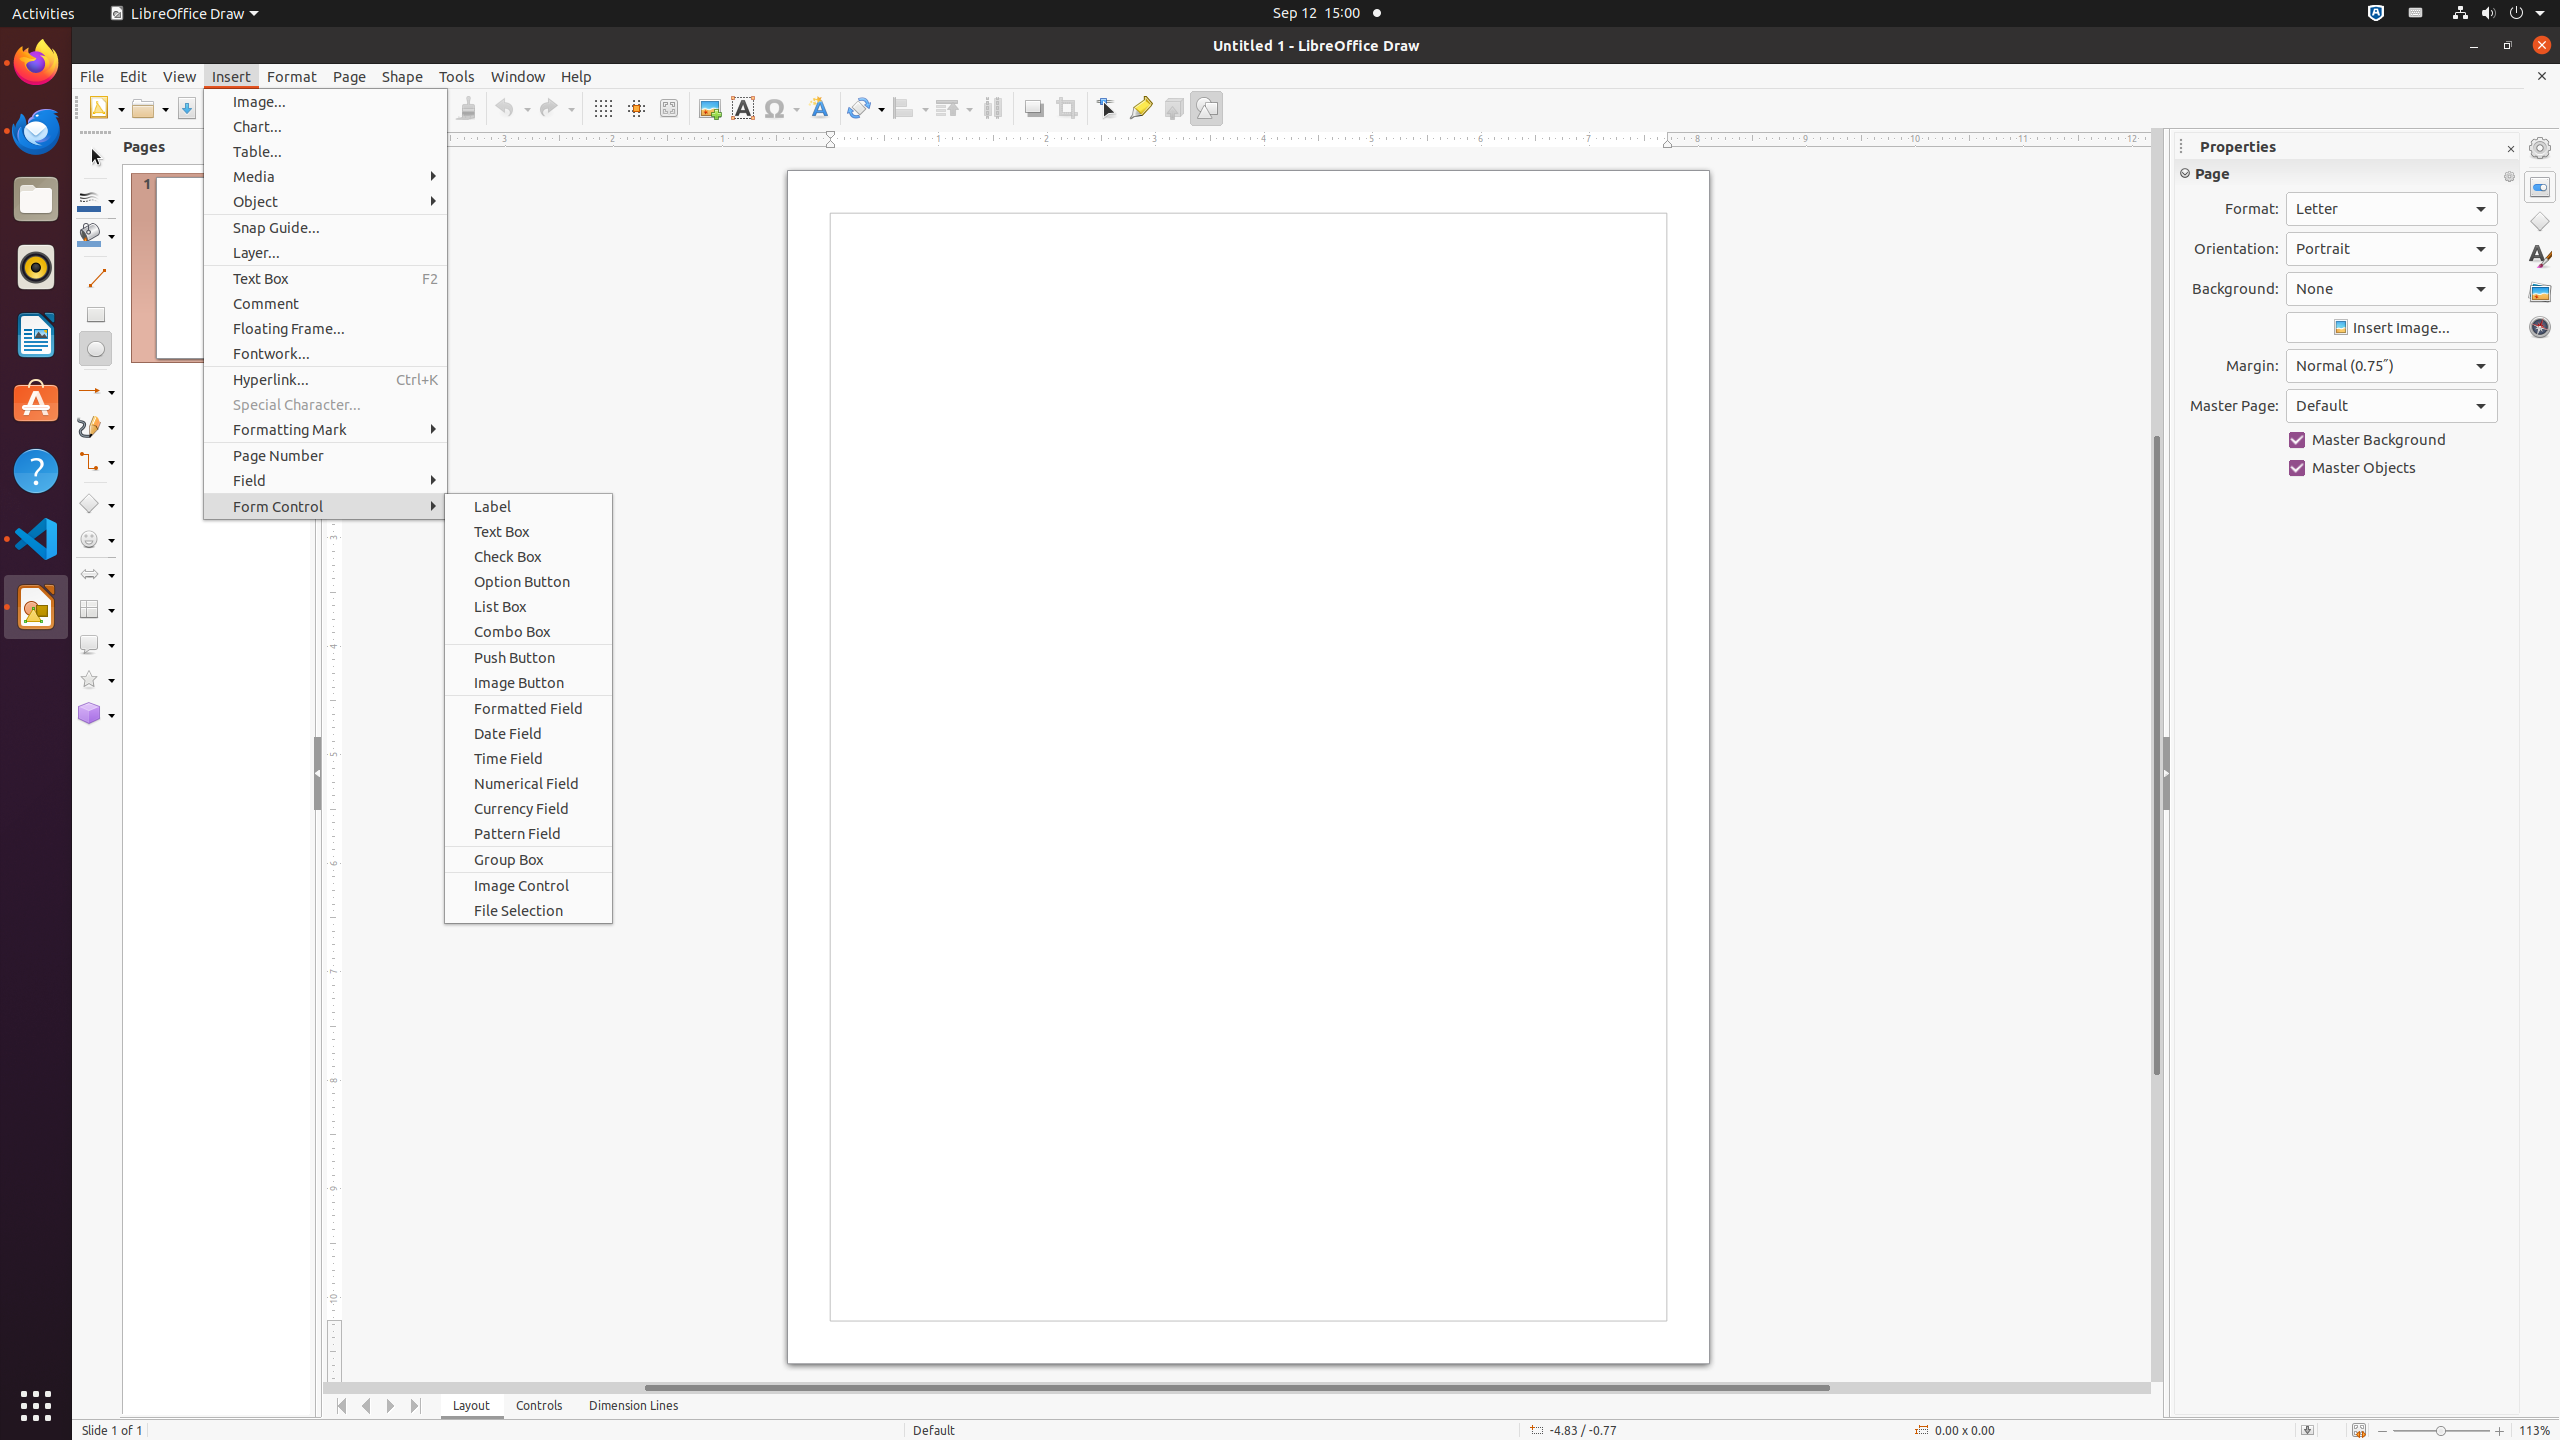 The image size is (2560, 1440). I want to click on Toggle Extrusion, so click(1174, 108).